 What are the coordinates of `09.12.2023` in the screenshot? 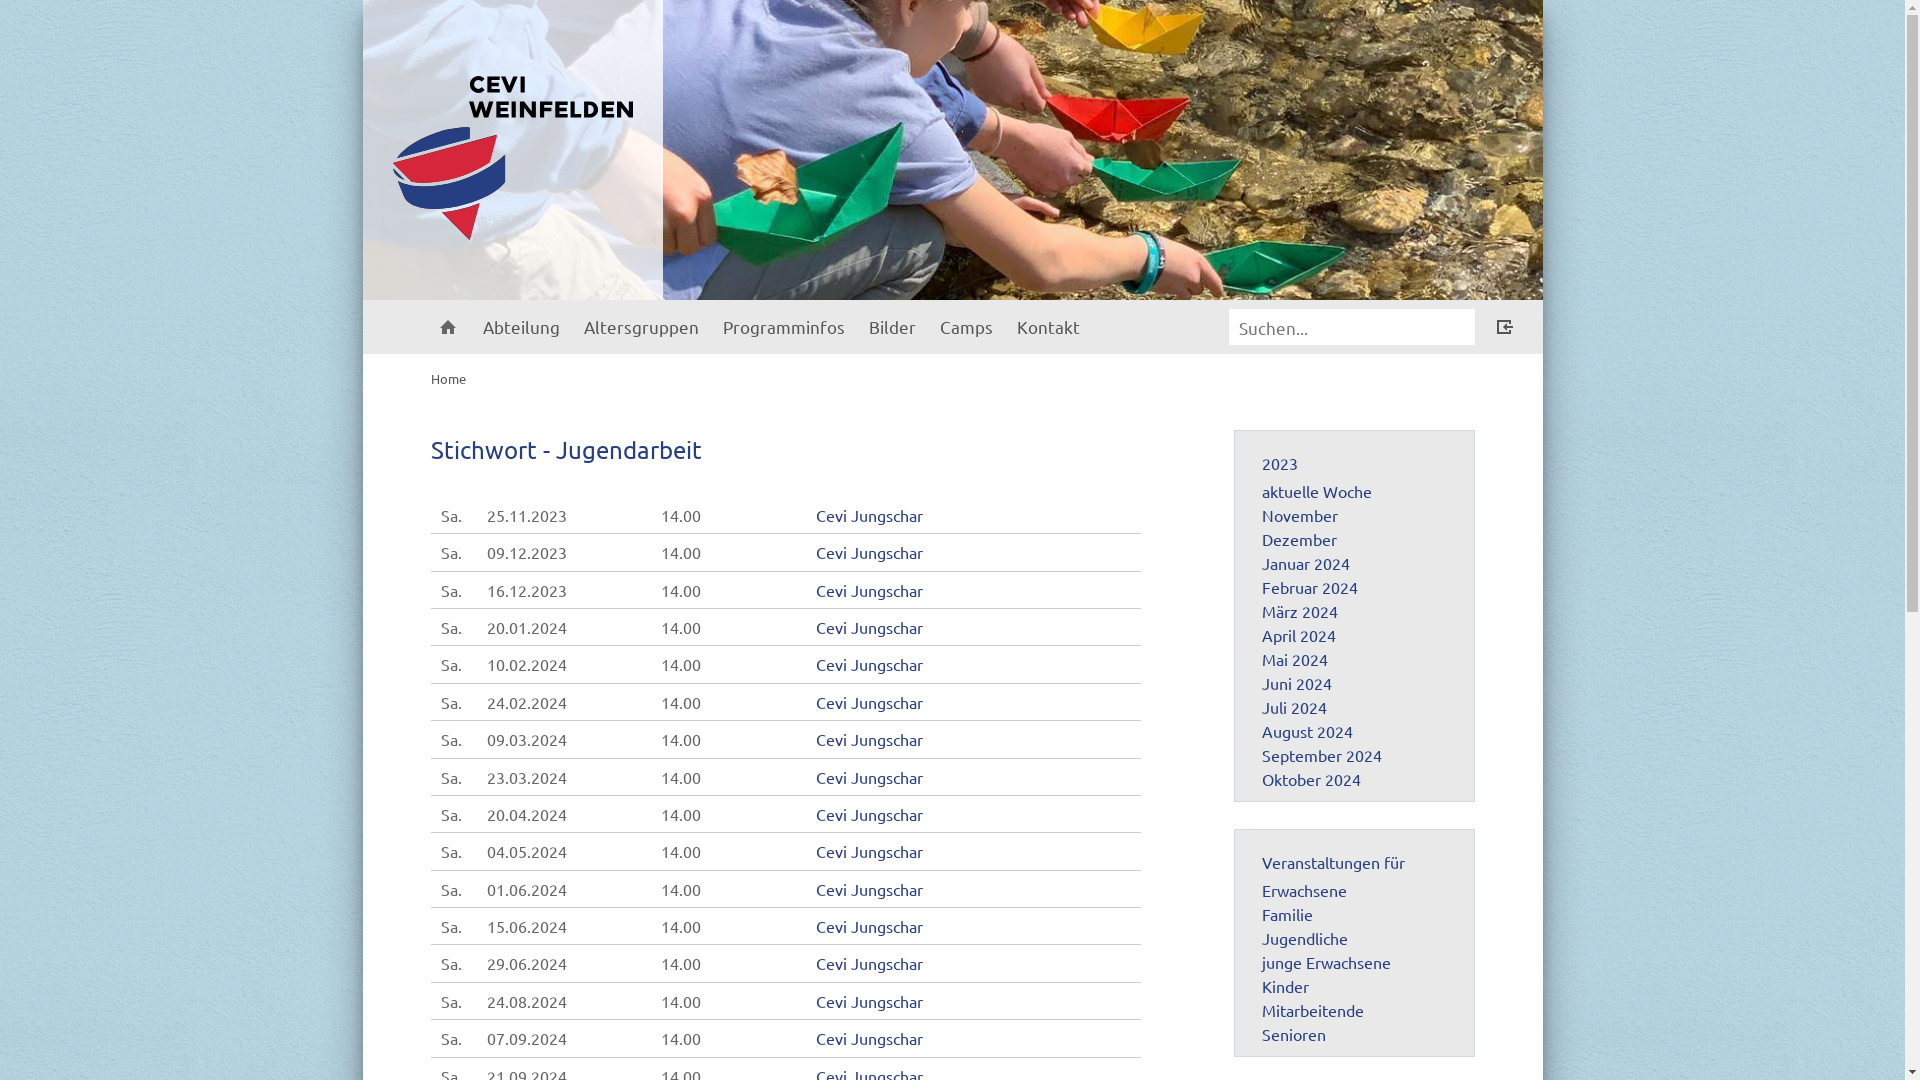 It's located at (527, 552).